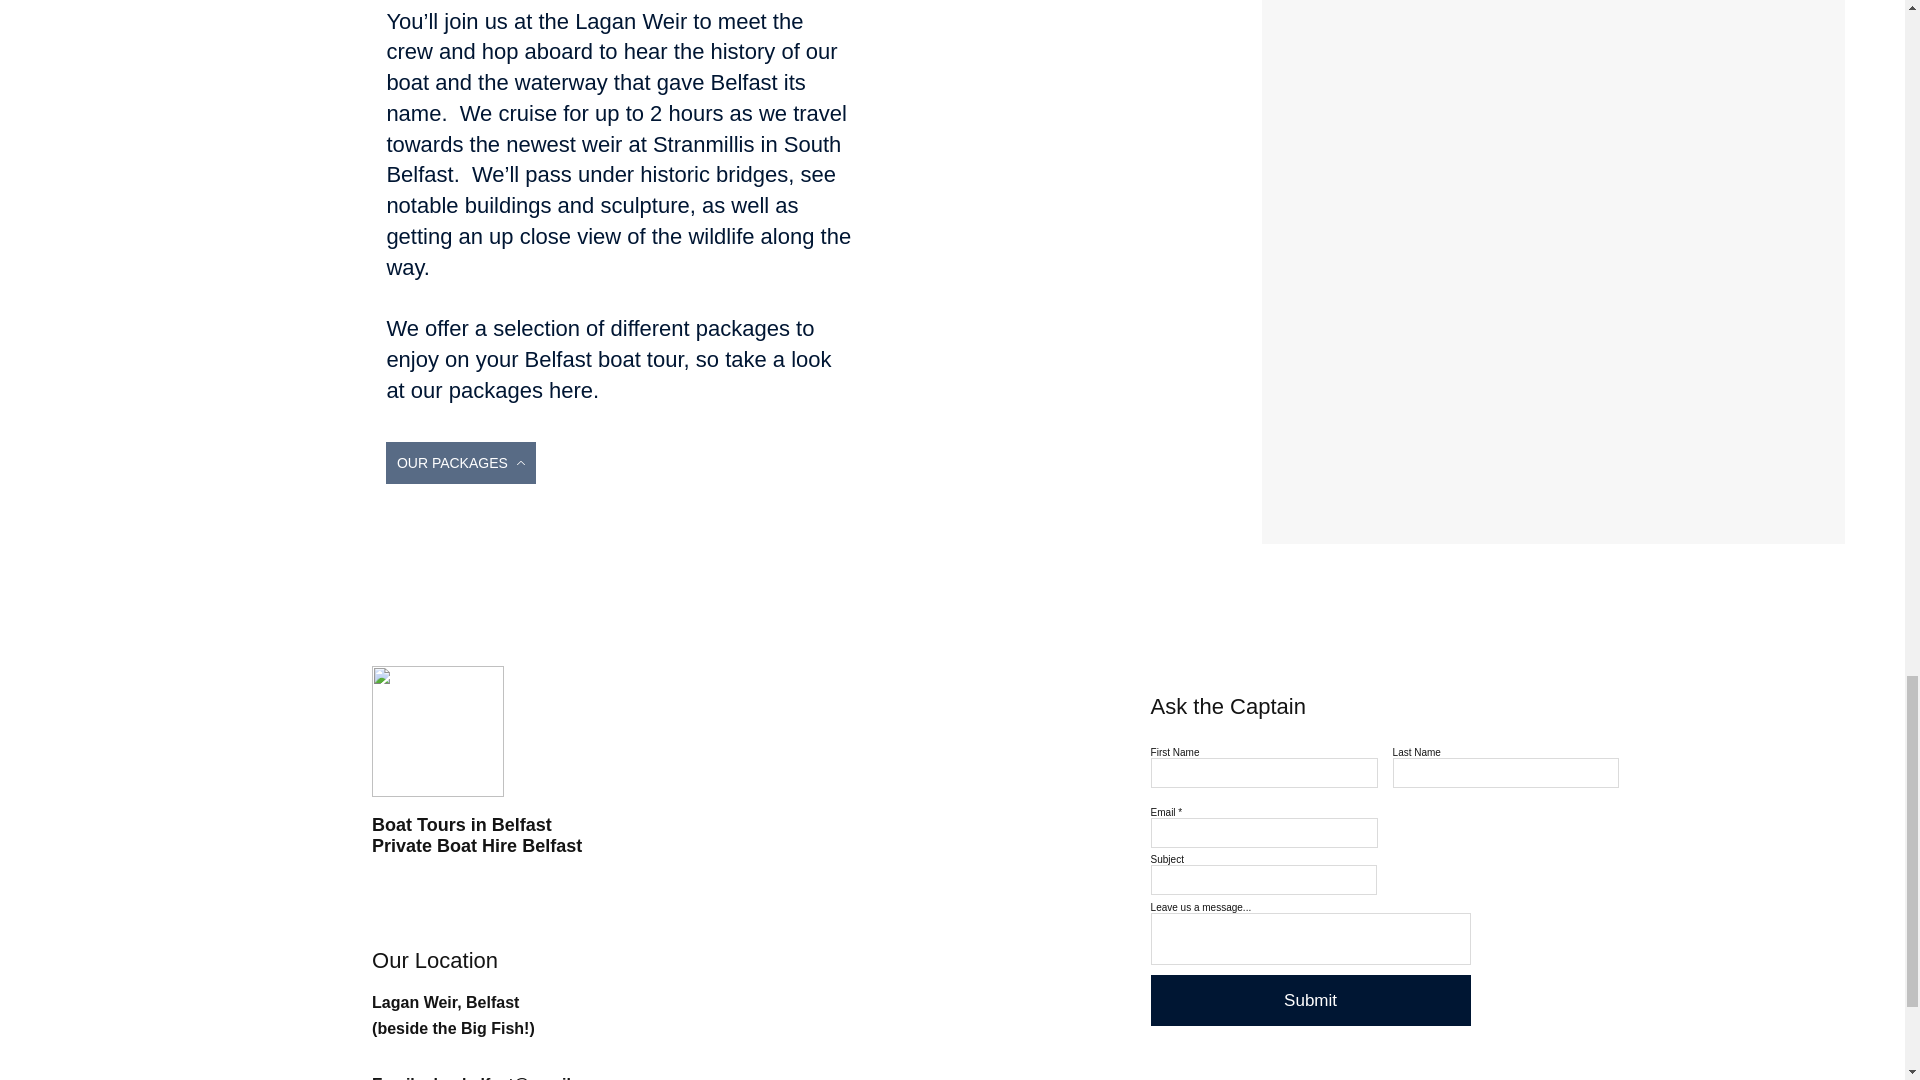 The image size is (1920, 1080). Describe the element at coordinates (462, 824) in the screenshot. I see `Boat Tours in Belfast` at that location.